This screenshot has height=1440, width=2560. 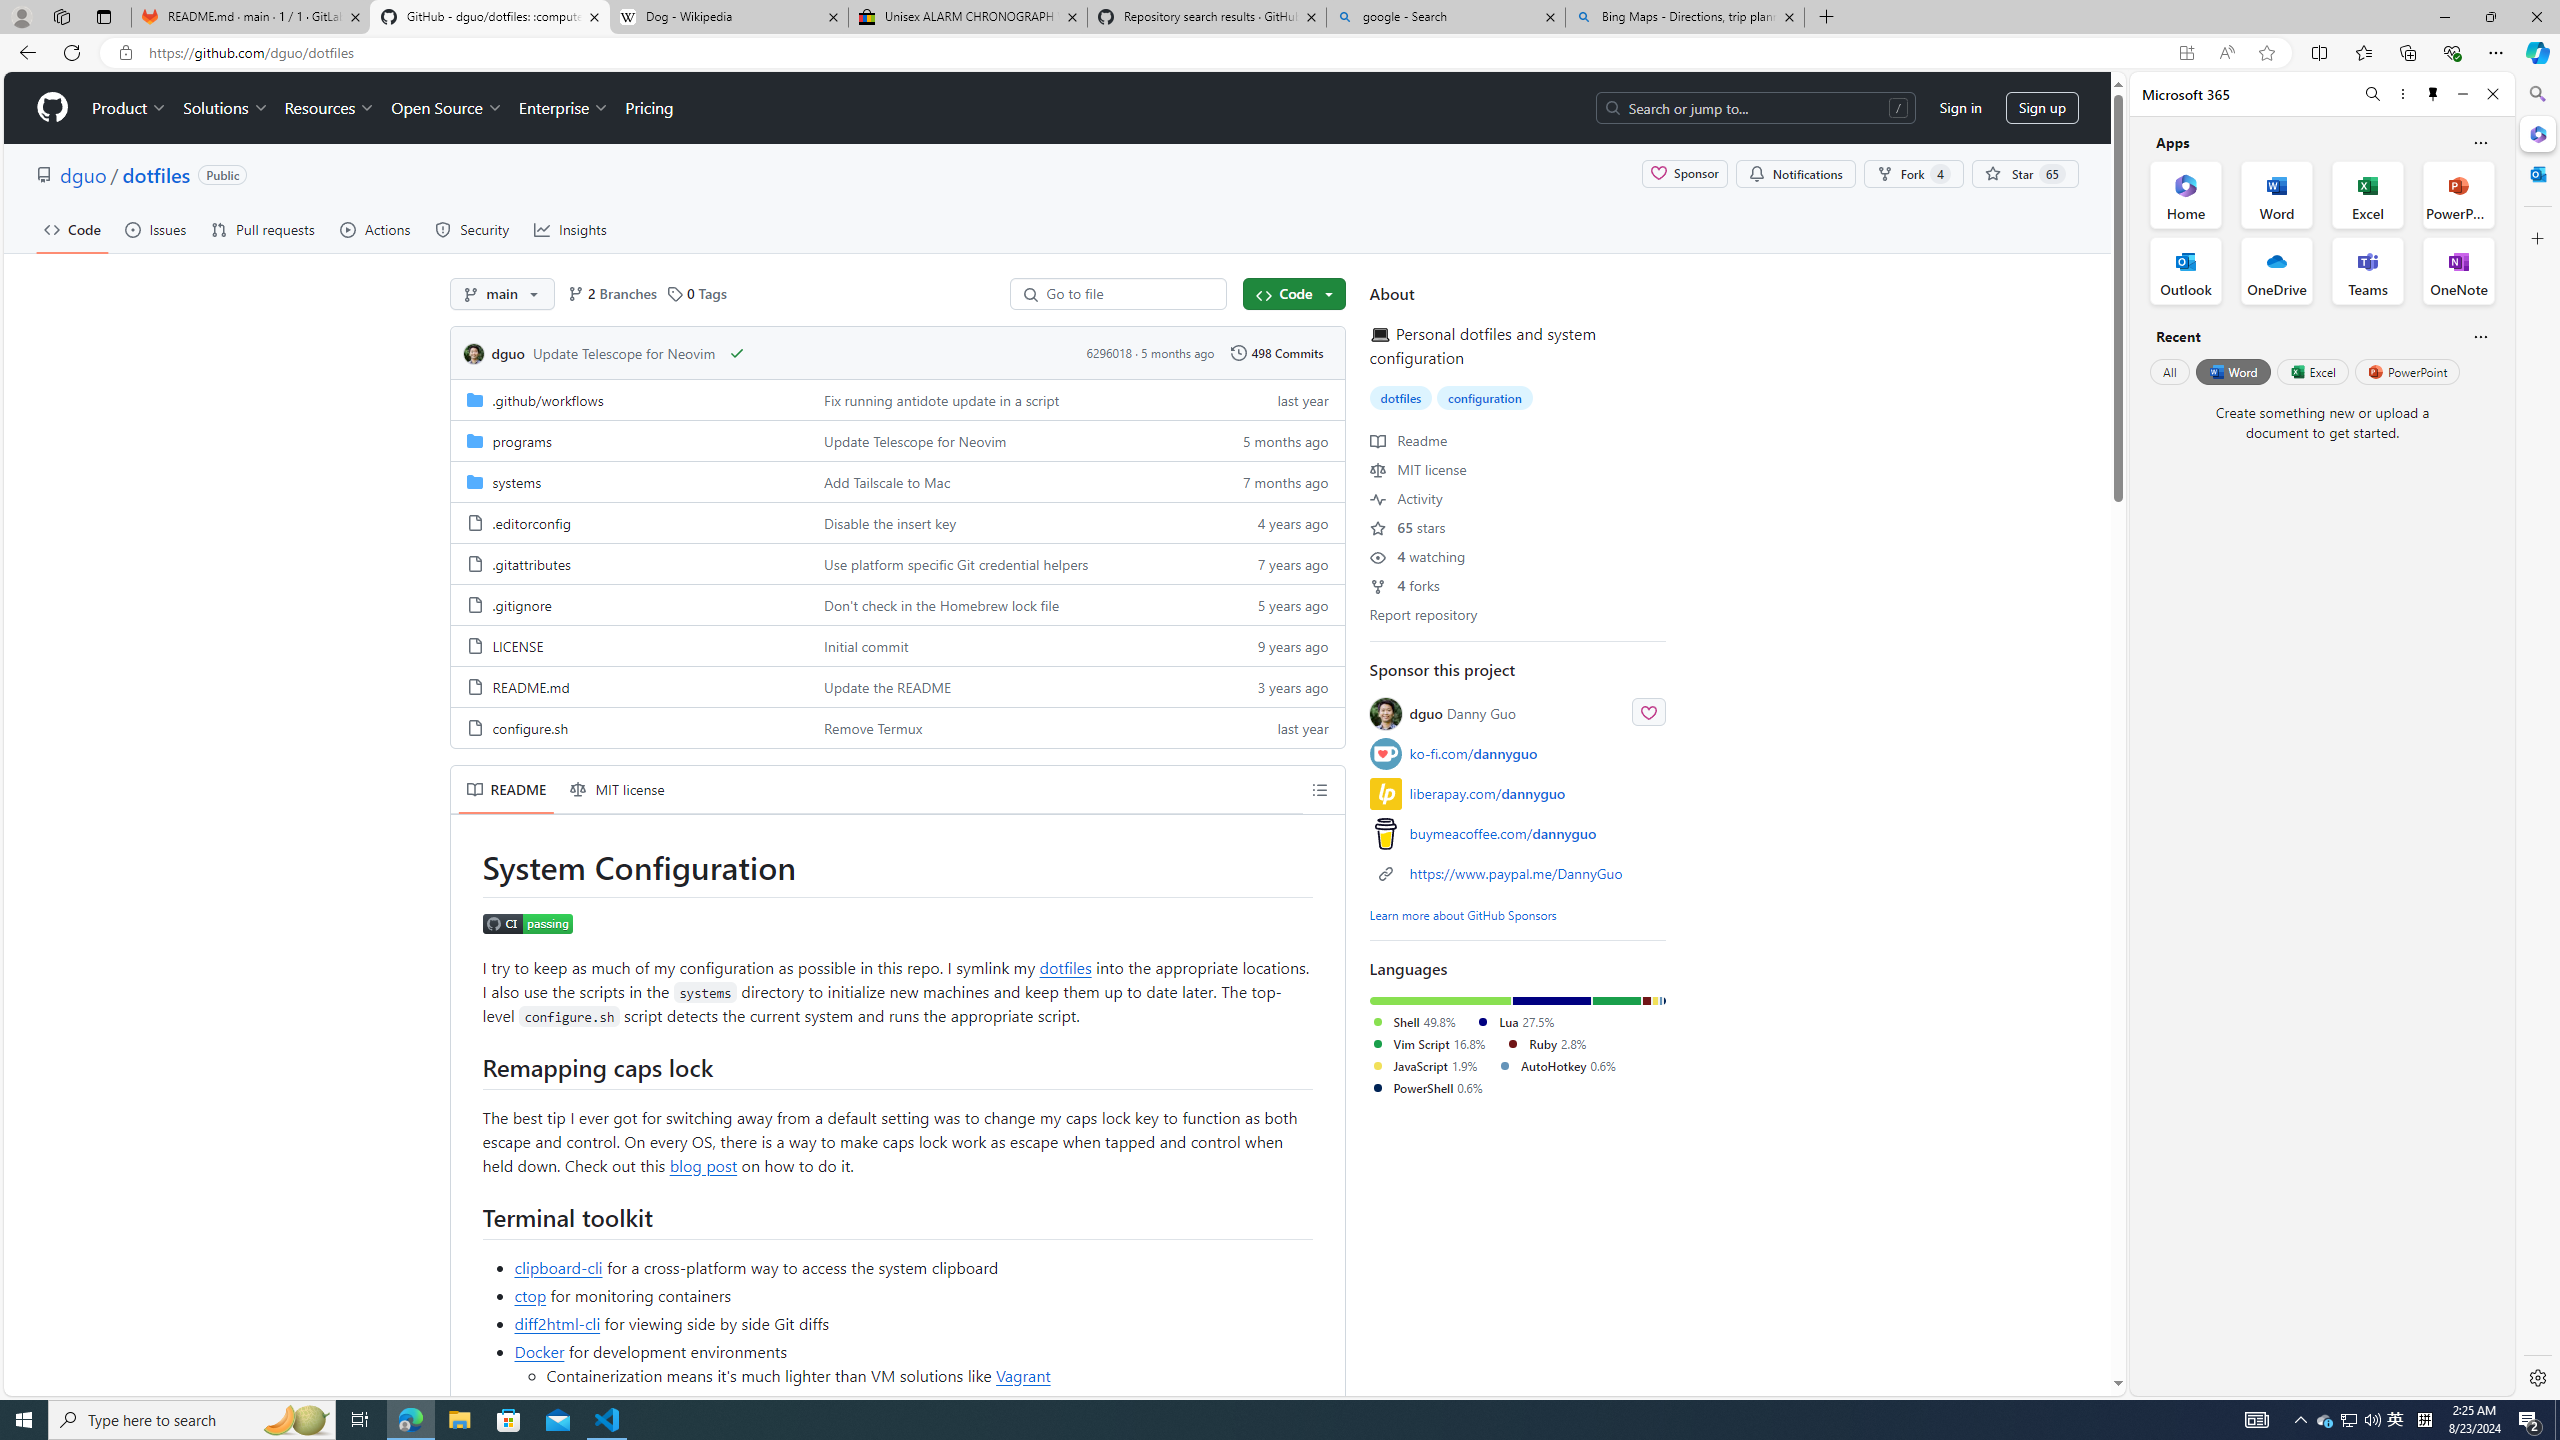 I want to click on Update the README, so click(x=886, y=686).